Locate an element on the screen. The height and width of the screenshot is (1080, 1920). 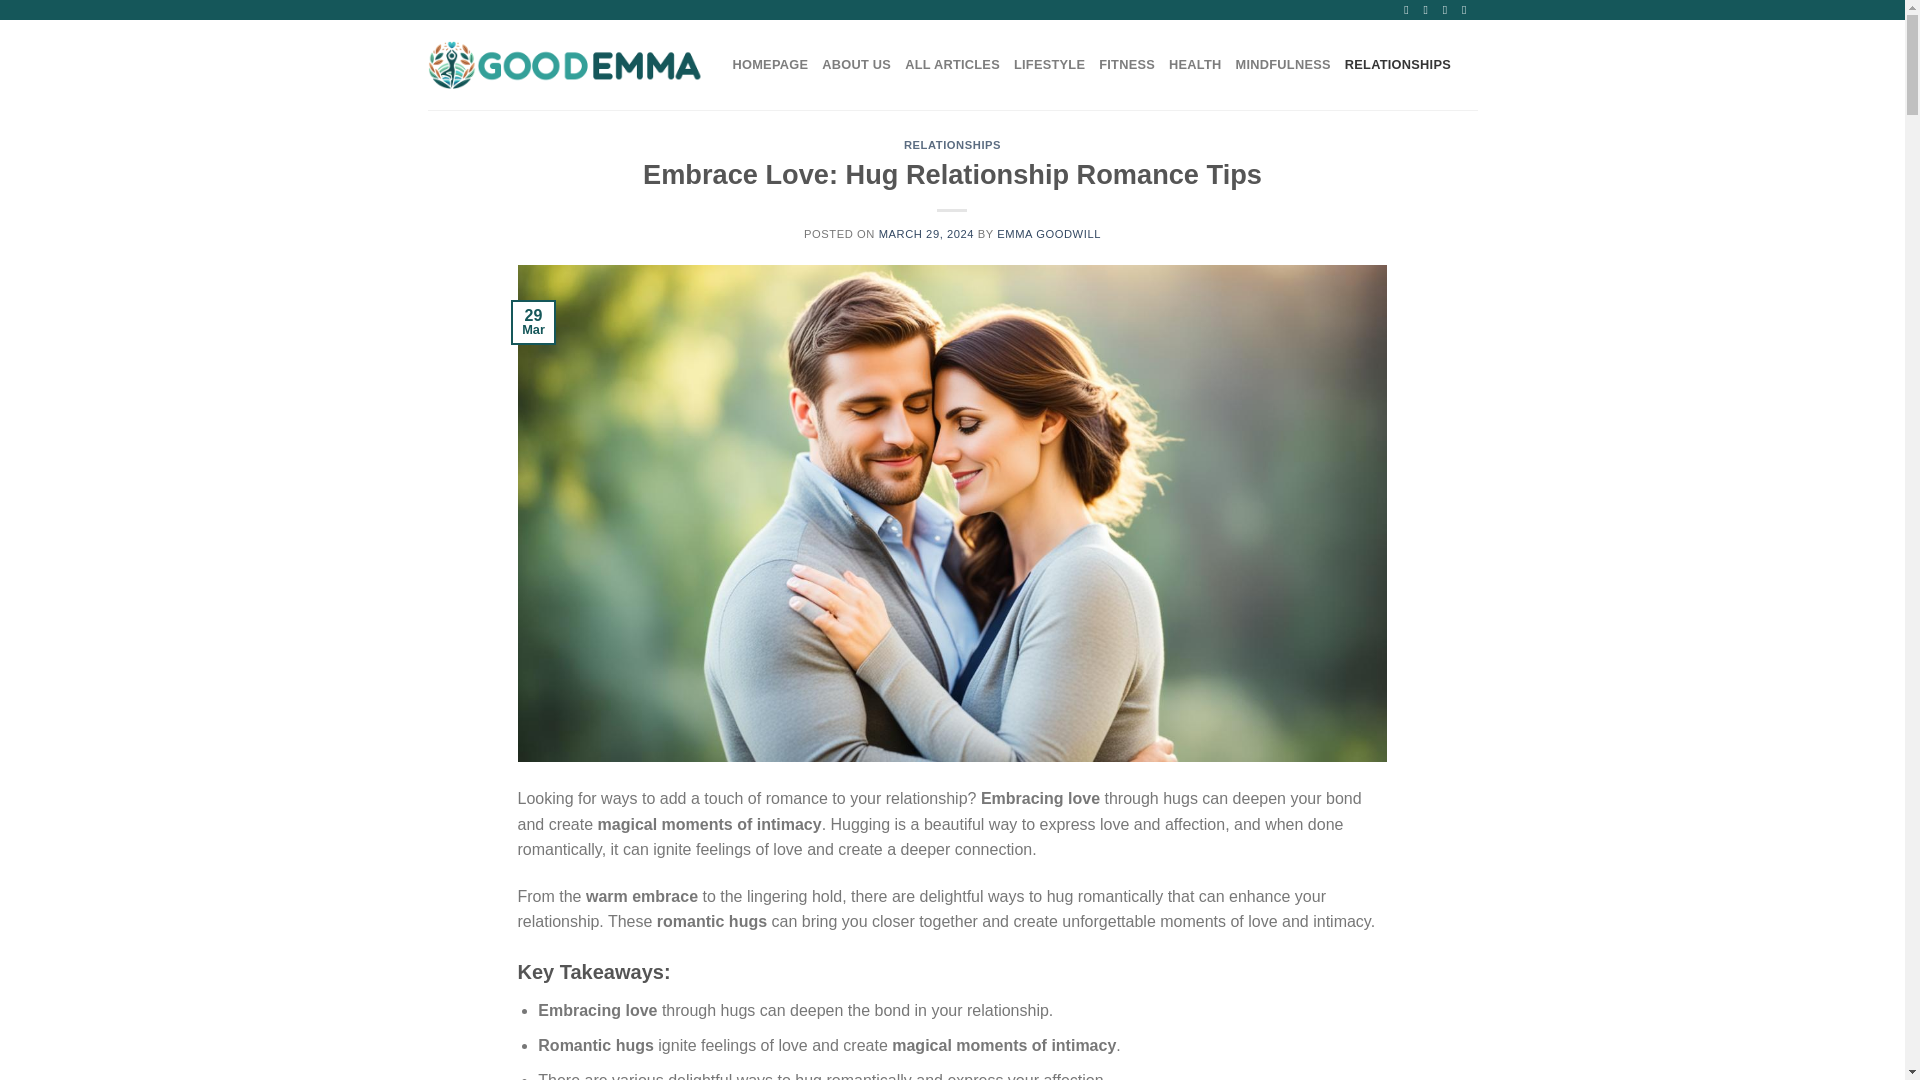
RELATIONSHIPS is located at coordinates (1398, 65).